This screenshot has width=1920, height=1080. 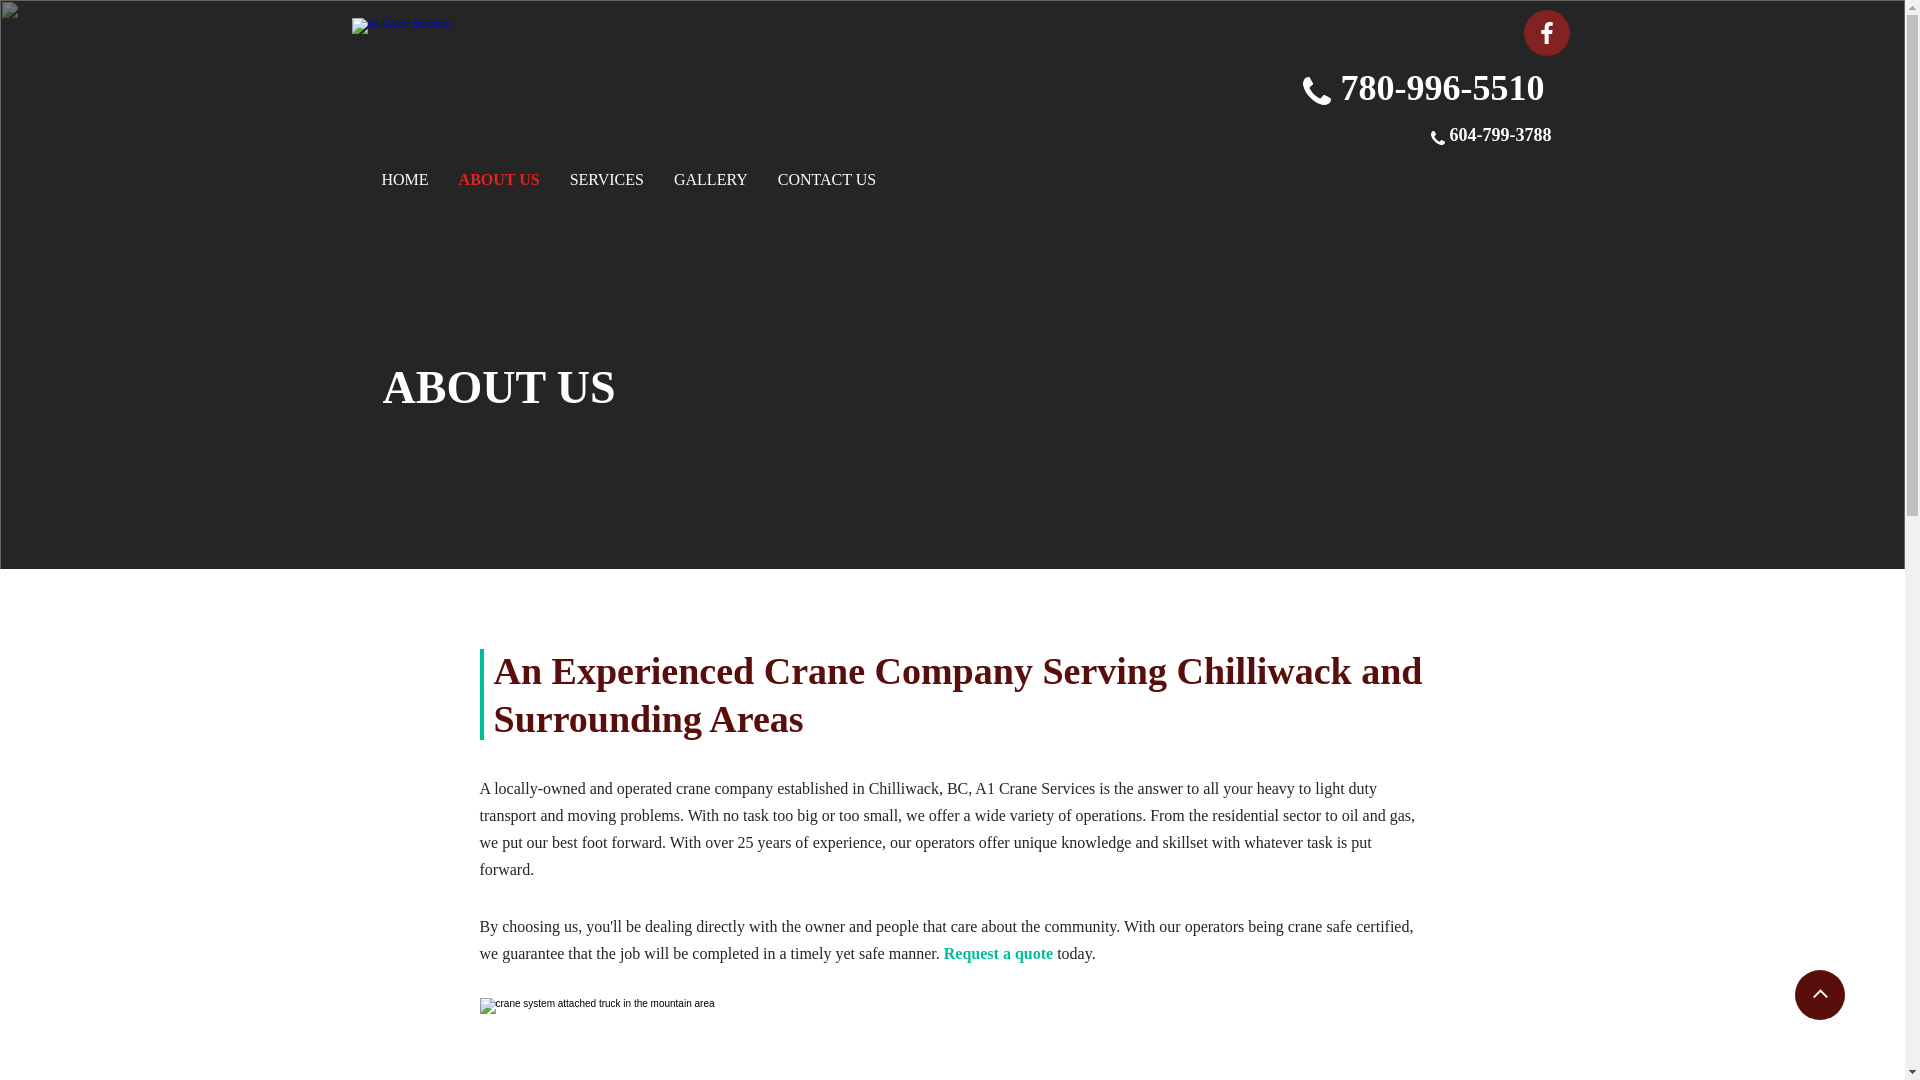 I want to click on ABOUT US, so click(x=500, y=180).